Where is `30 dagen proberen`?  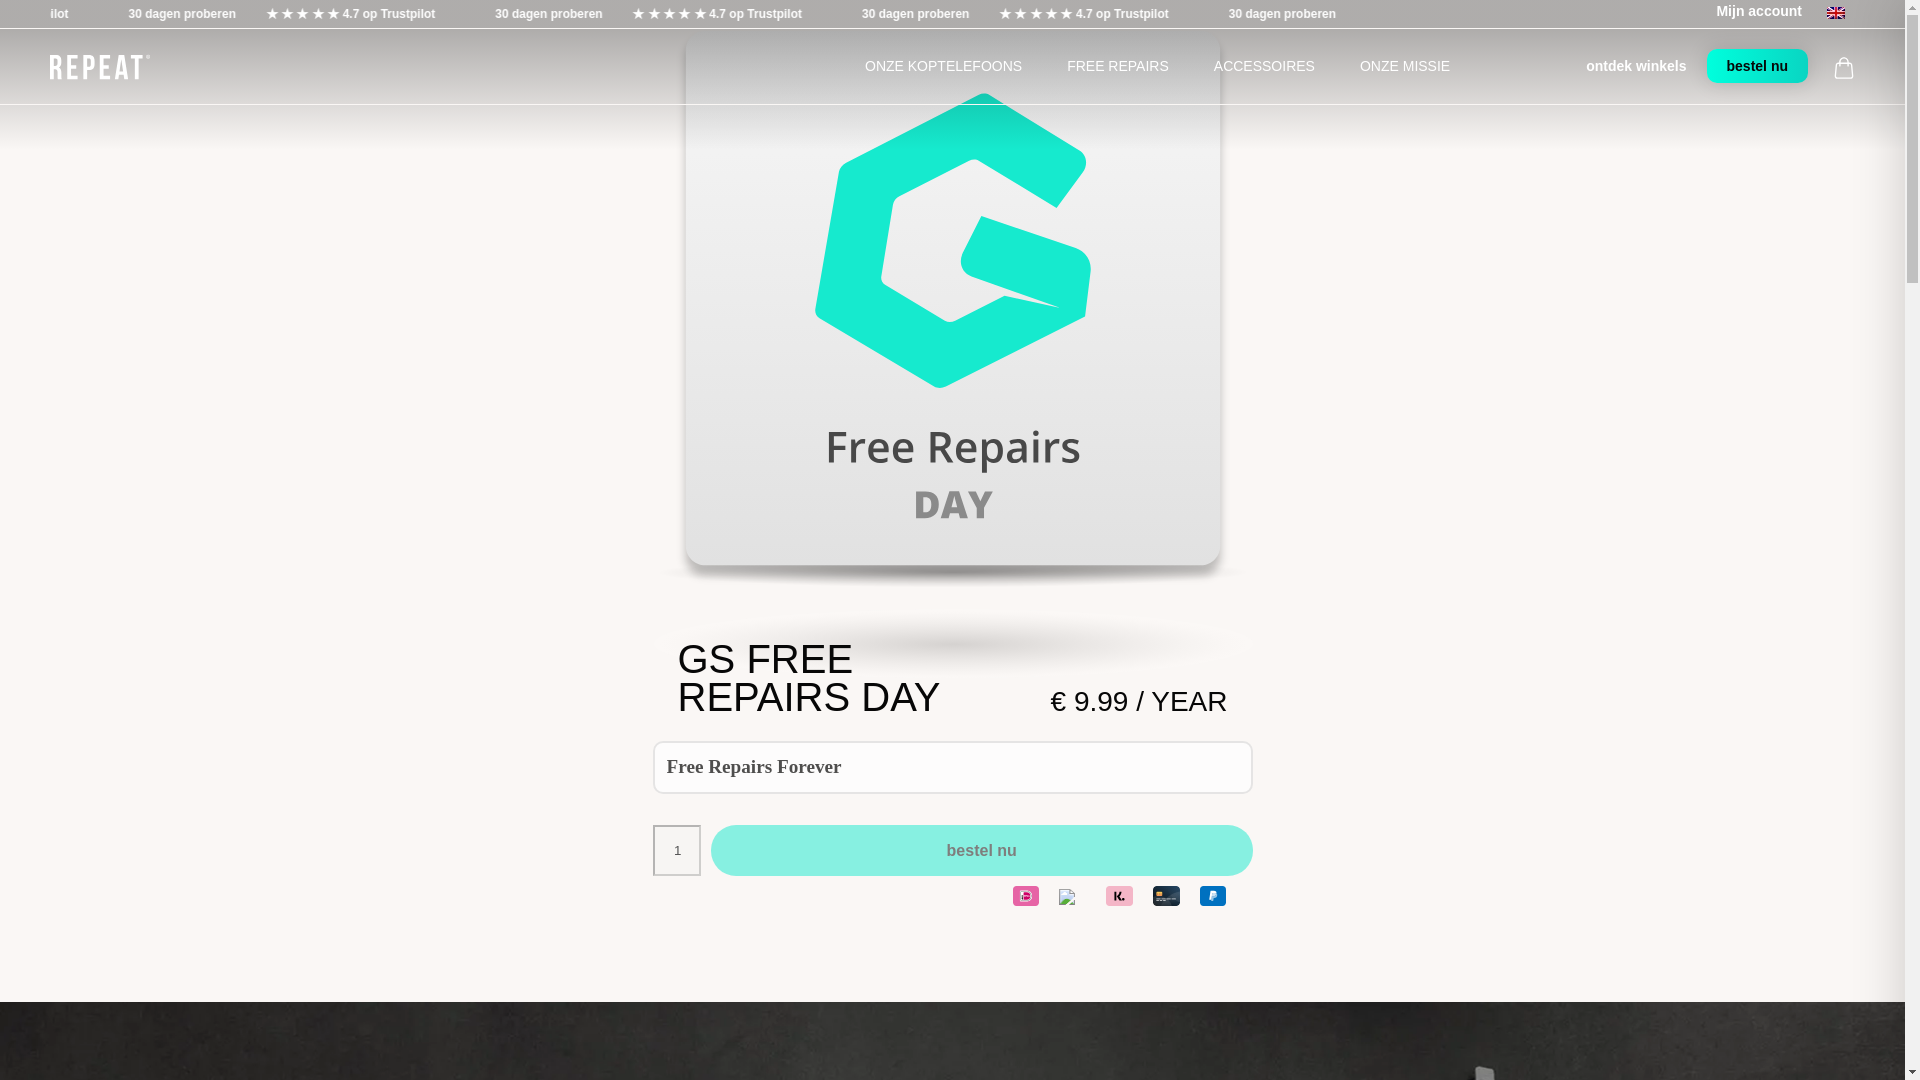 30 dagen proberen is located at coordinates (253, 14).